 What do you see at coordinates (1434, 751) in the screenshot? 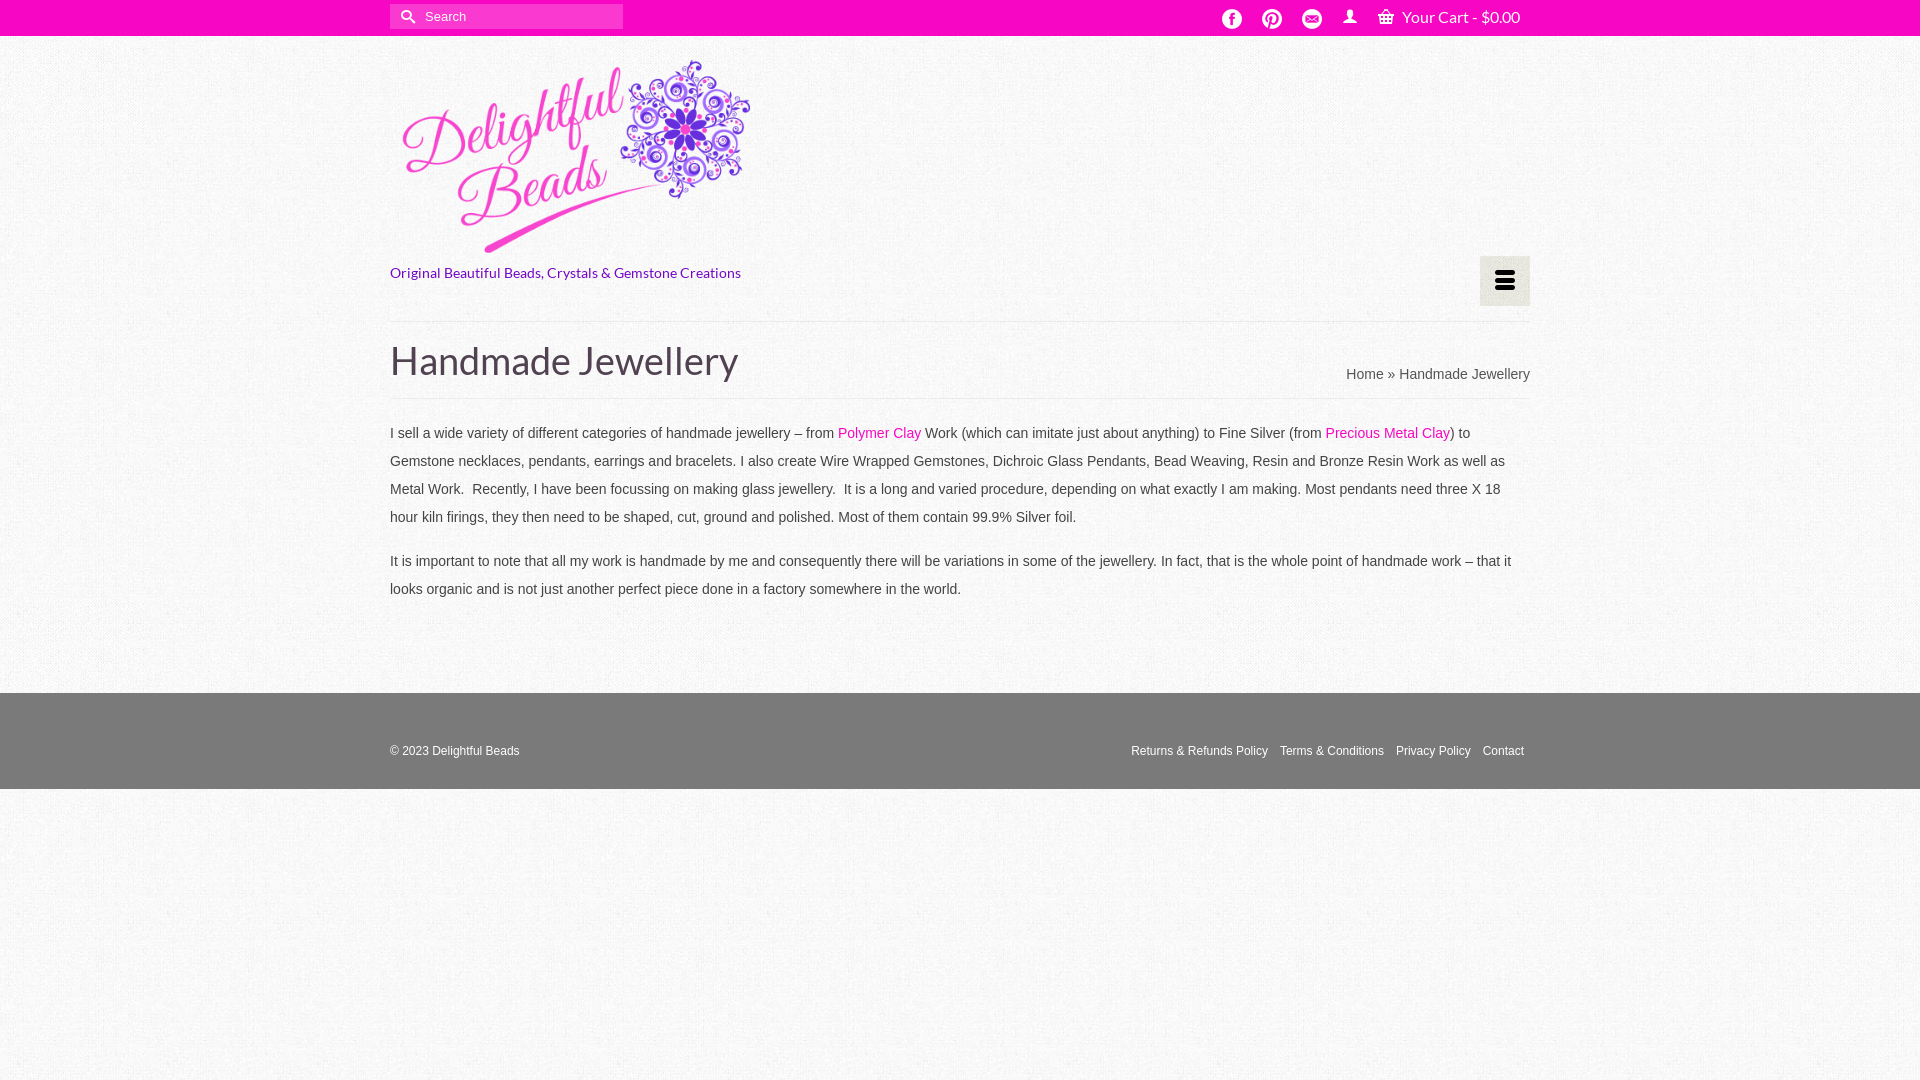
I see `Privacy Policy` at bounding box center [1434, 751].